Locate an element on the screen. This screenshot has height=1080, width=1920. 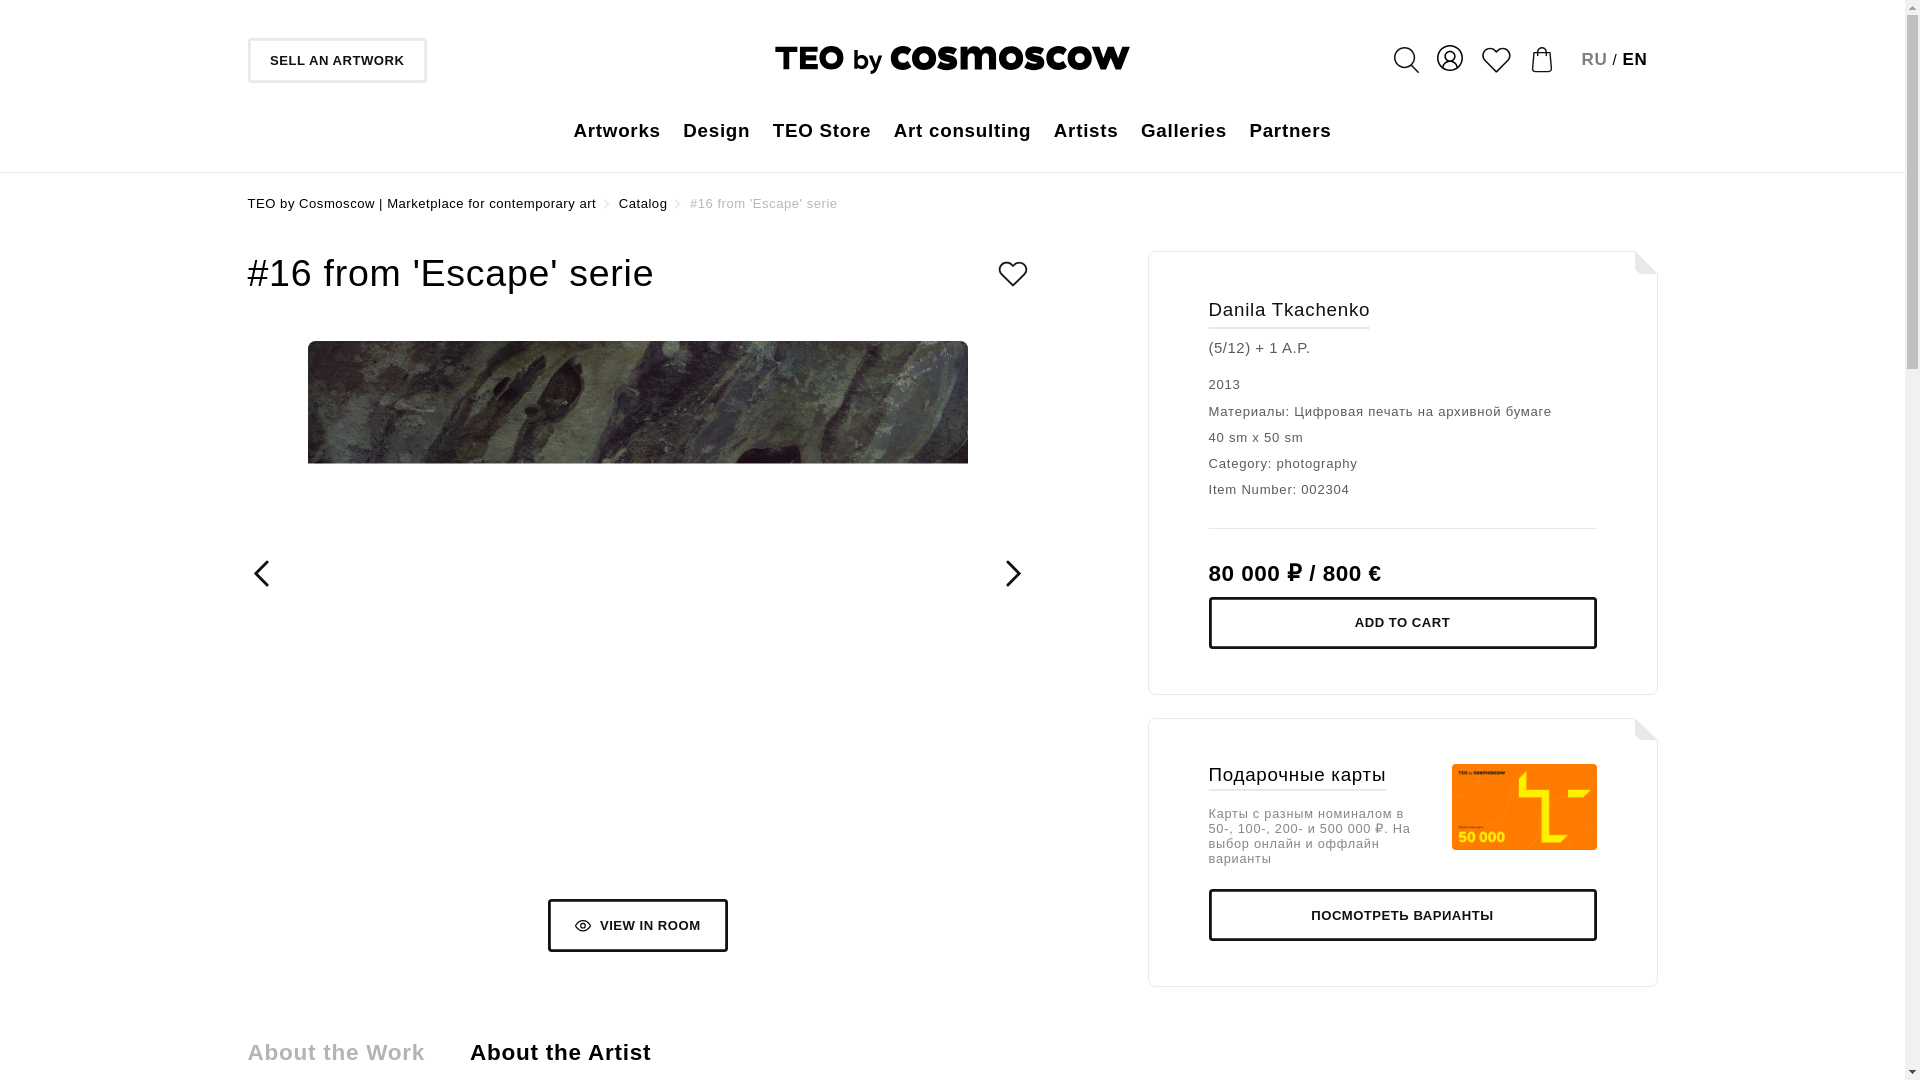
RU is located at coordinates (1595, 59).